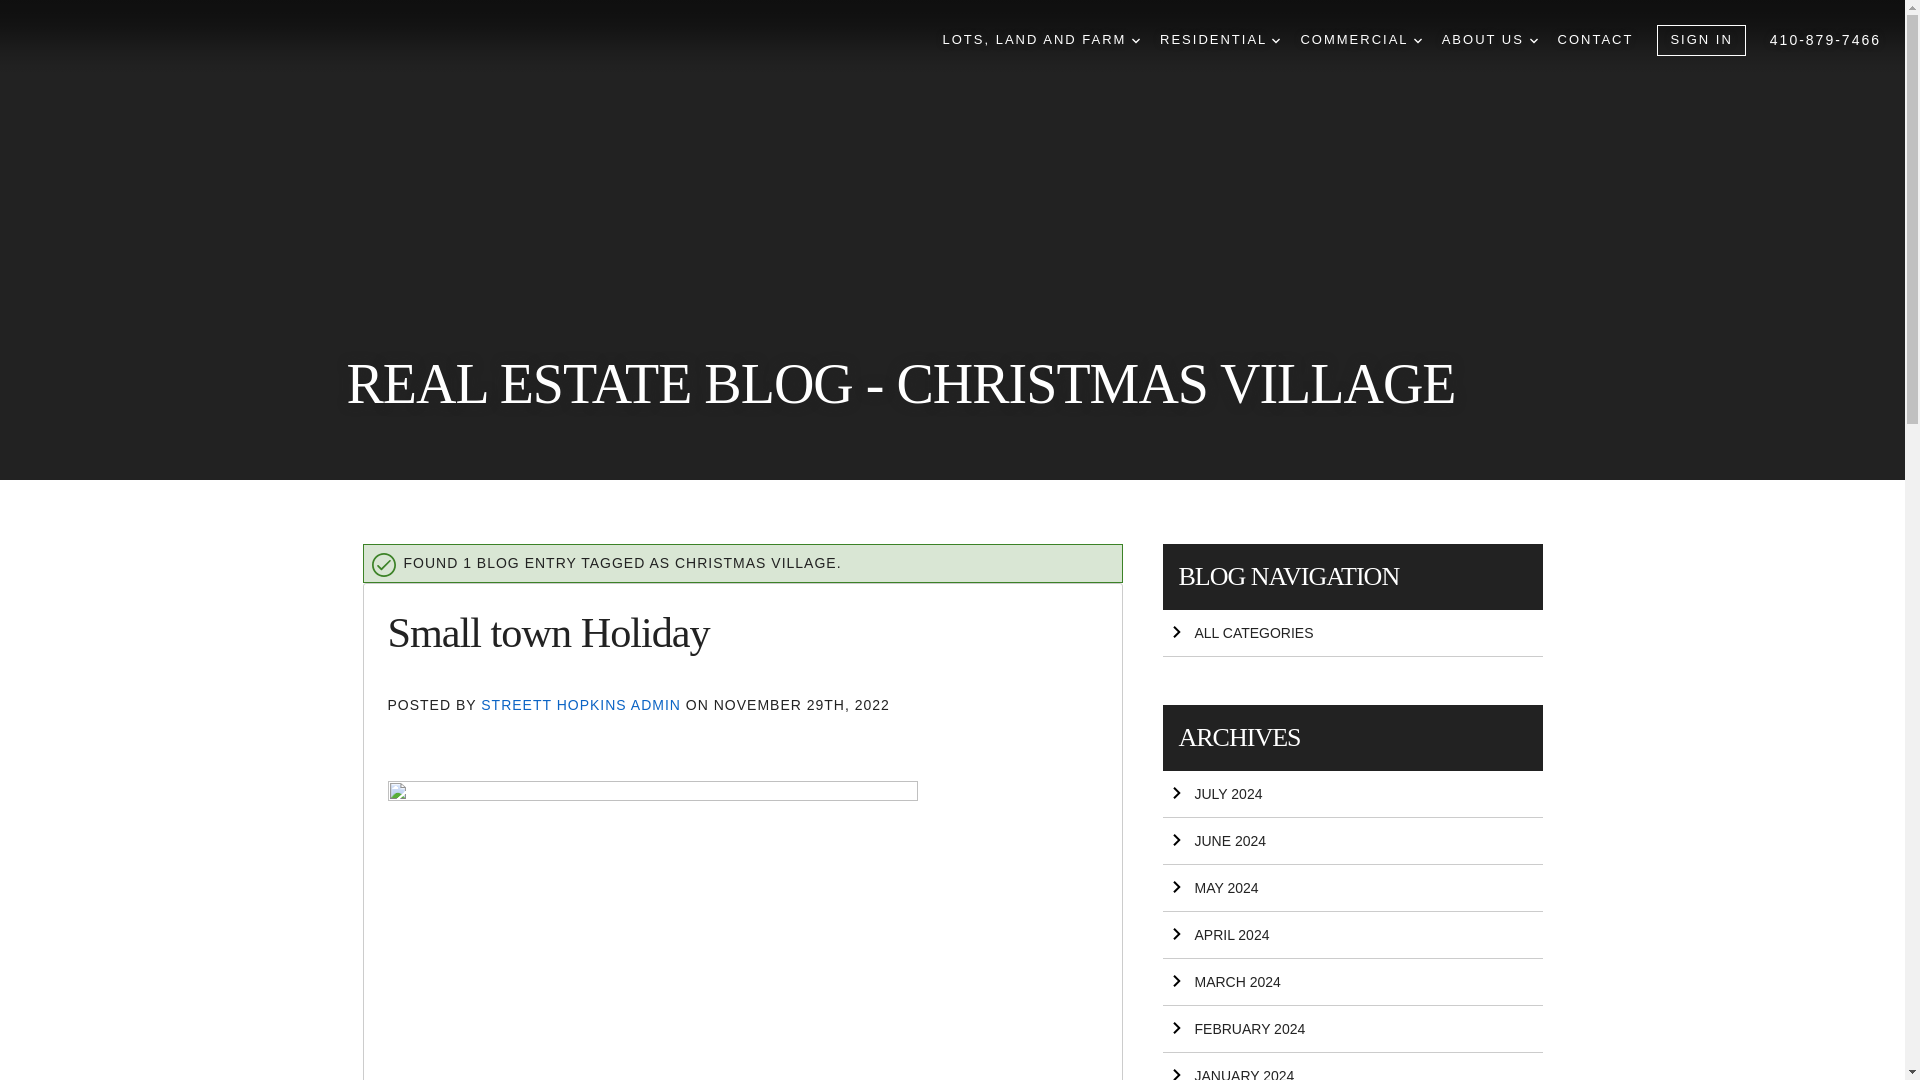 This screenshot has width=1920, height=1080. What do you see at coordinates (1360, 40) in the screenshot?
I see `COMMERCIAL DROPDOWN ARROW` at bounding box center [1360, 40].